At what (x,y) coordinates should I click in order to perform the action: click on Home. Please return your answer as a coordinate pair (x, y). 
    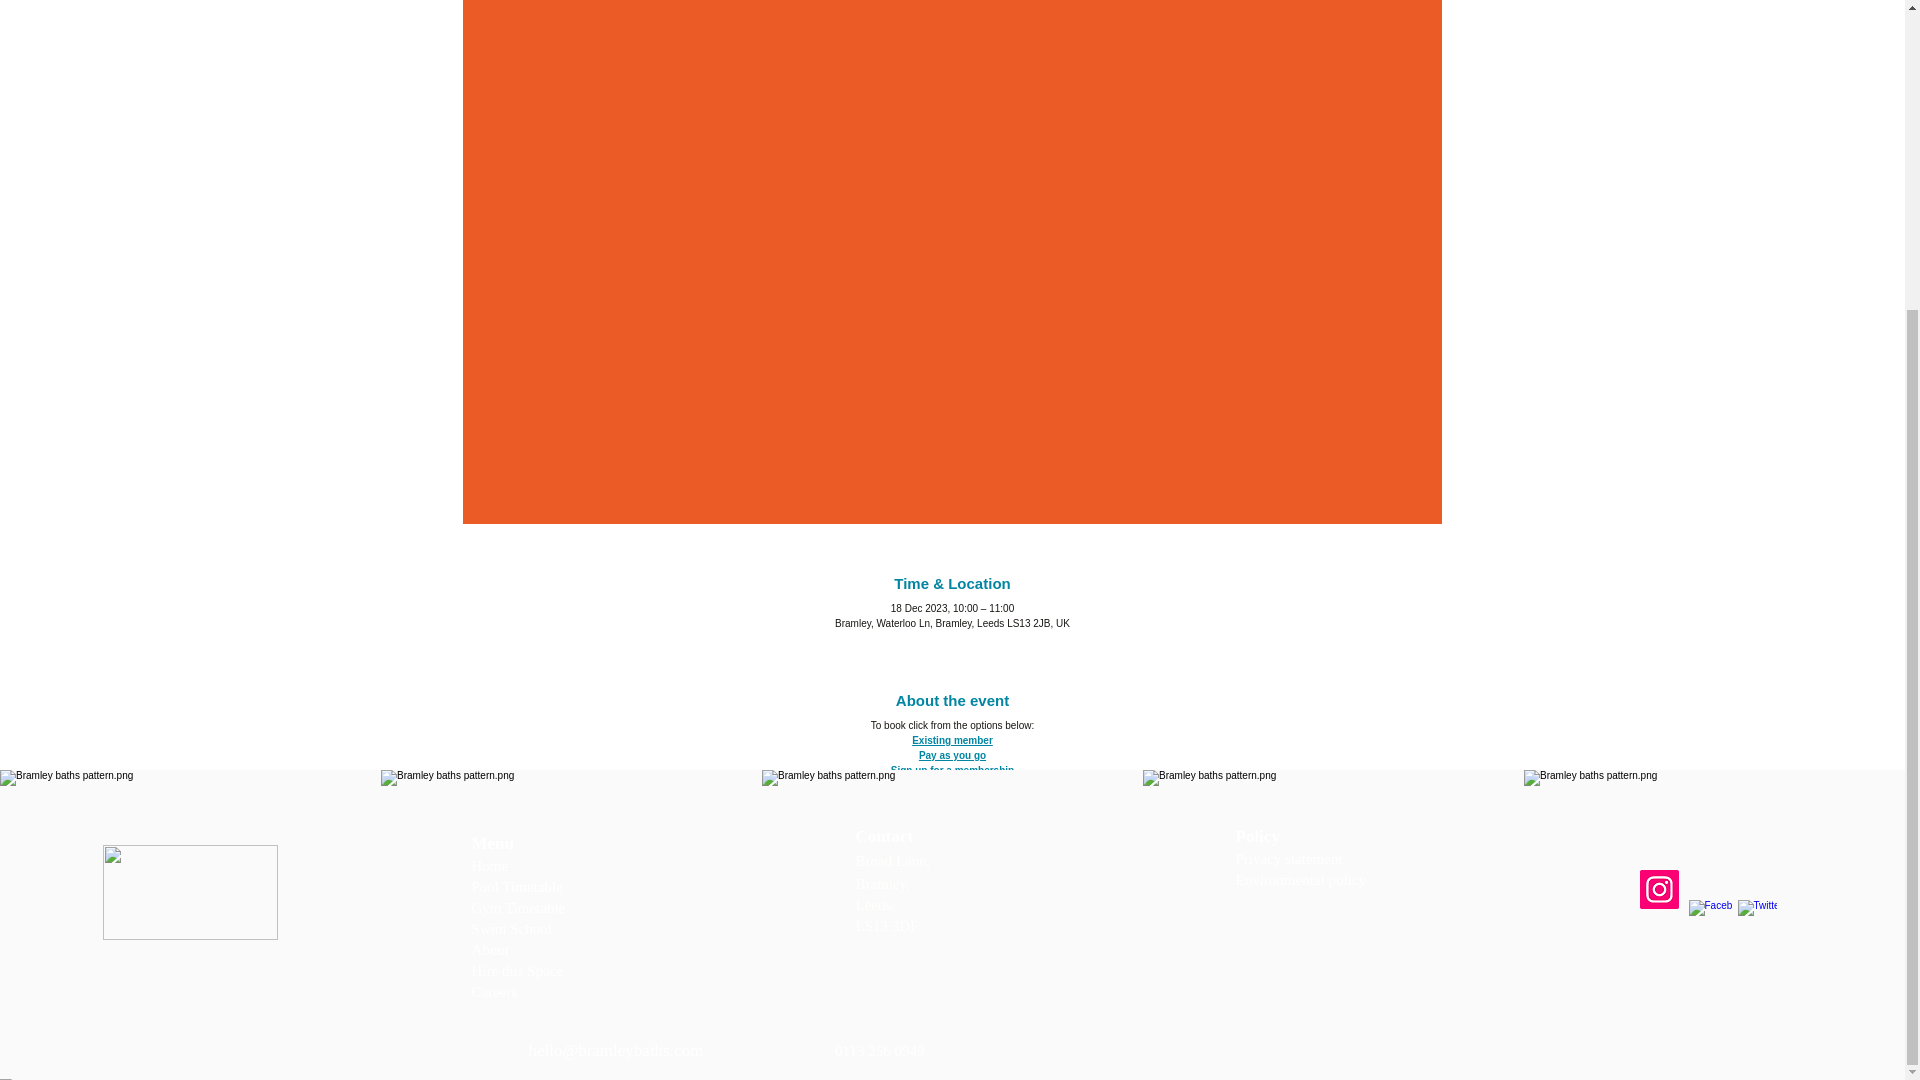
    Looking at the image, I should click on (490, 865).